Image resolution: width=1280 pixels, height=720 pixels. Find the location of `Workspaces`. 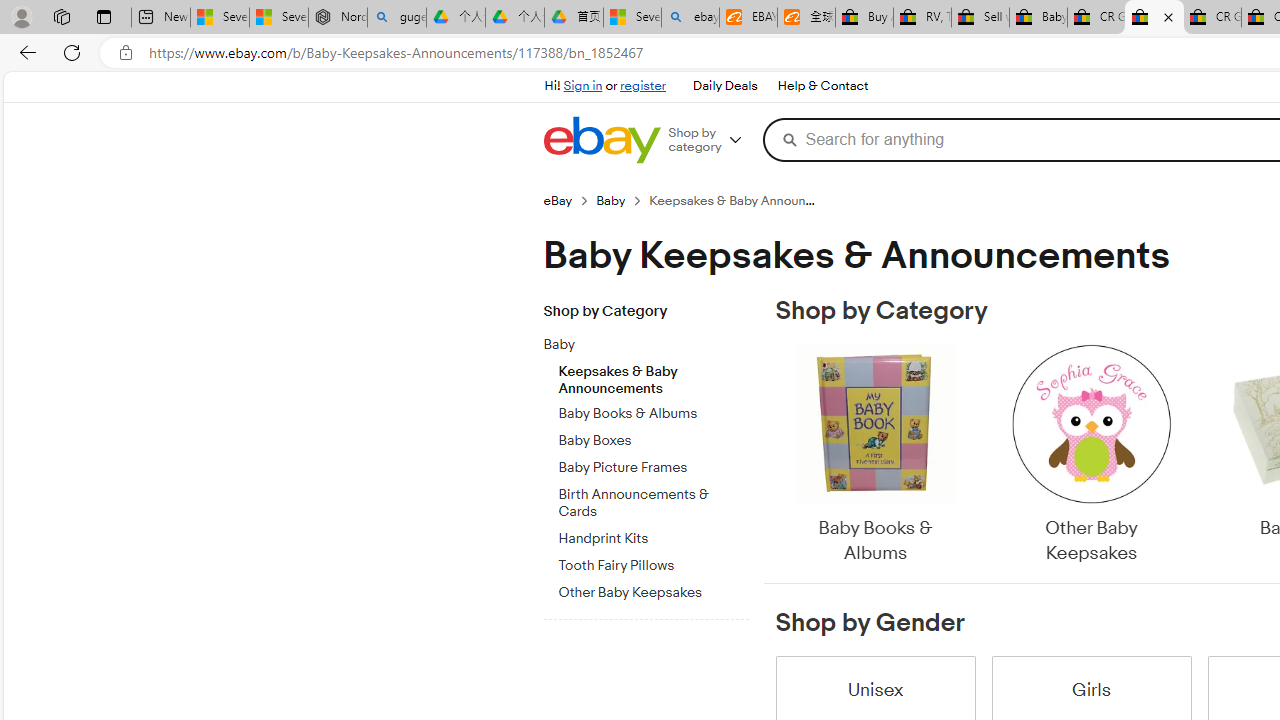

Workspaces is located at coordinates (61, 16).